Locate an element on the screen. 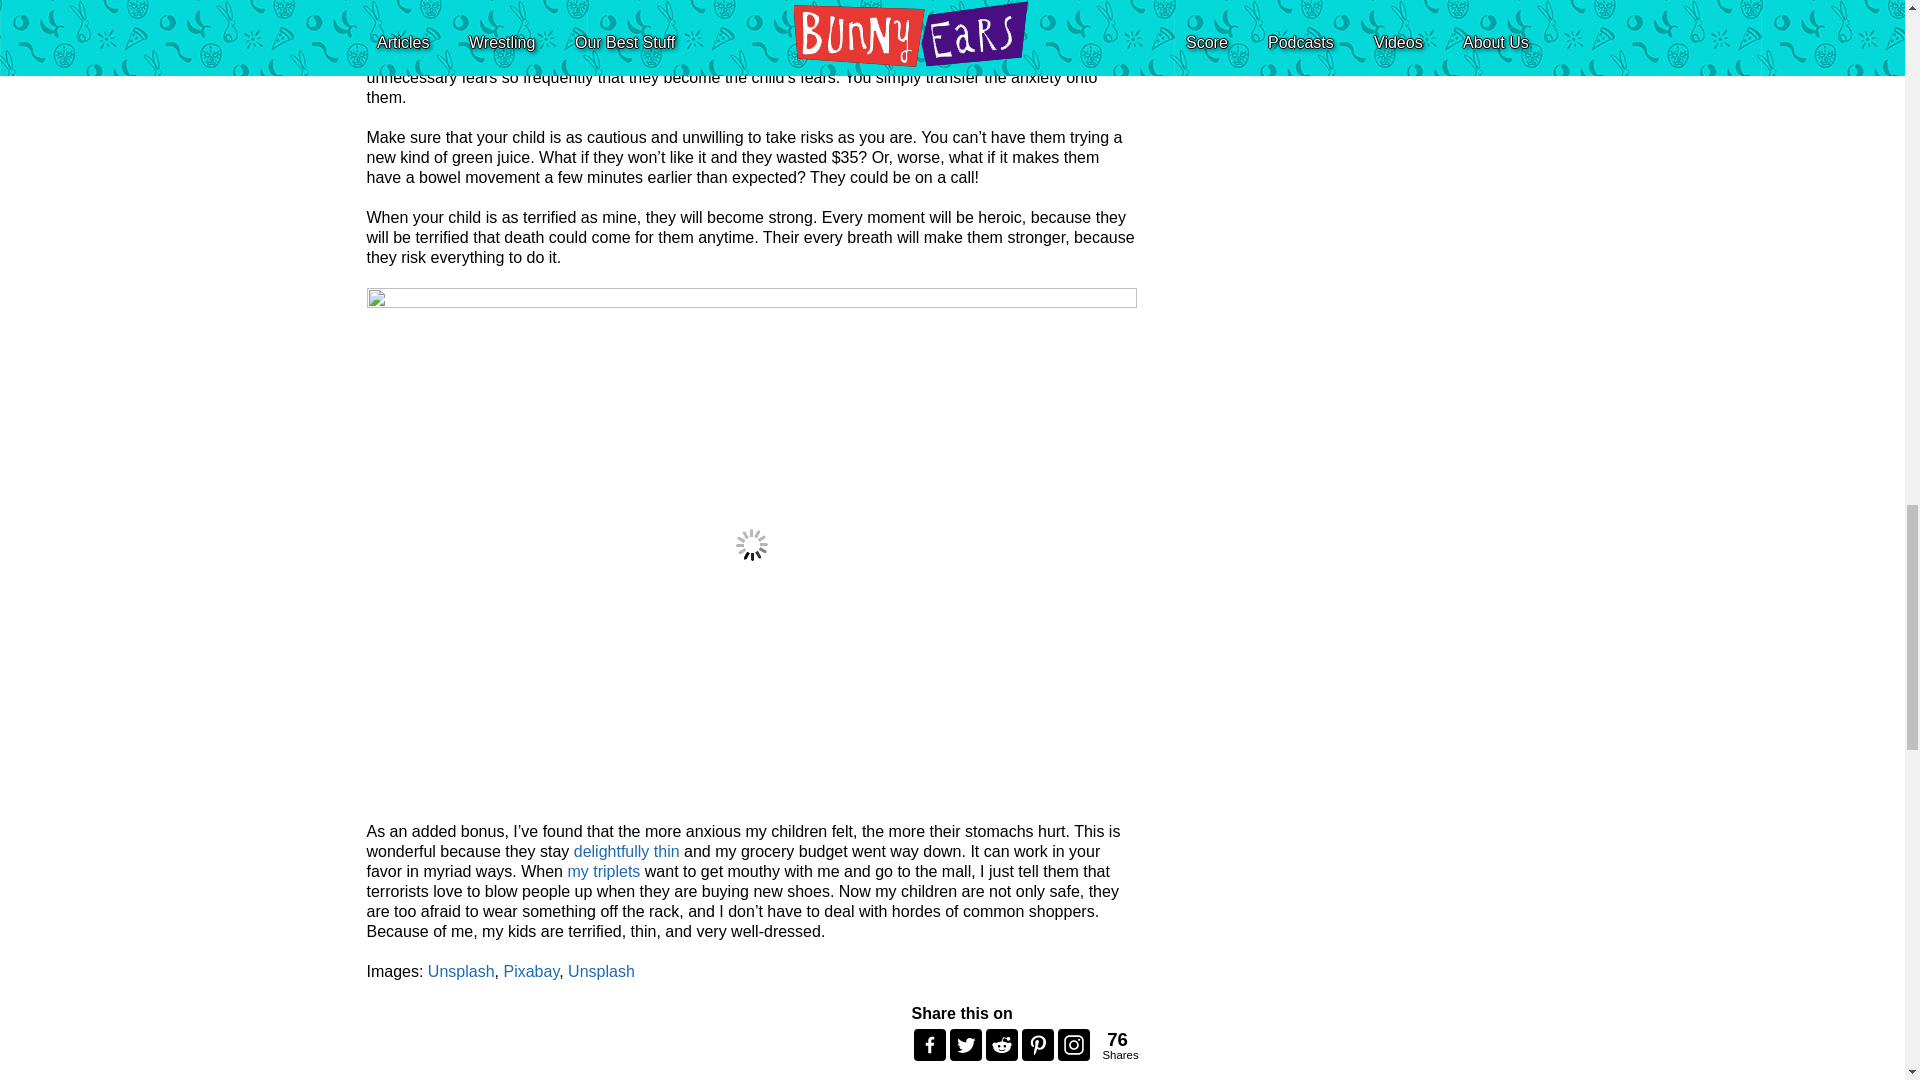 Image resolution: width=1920 pixels, height=1080 pixels. delightfully thin is located at coordinates (1114, 1046).